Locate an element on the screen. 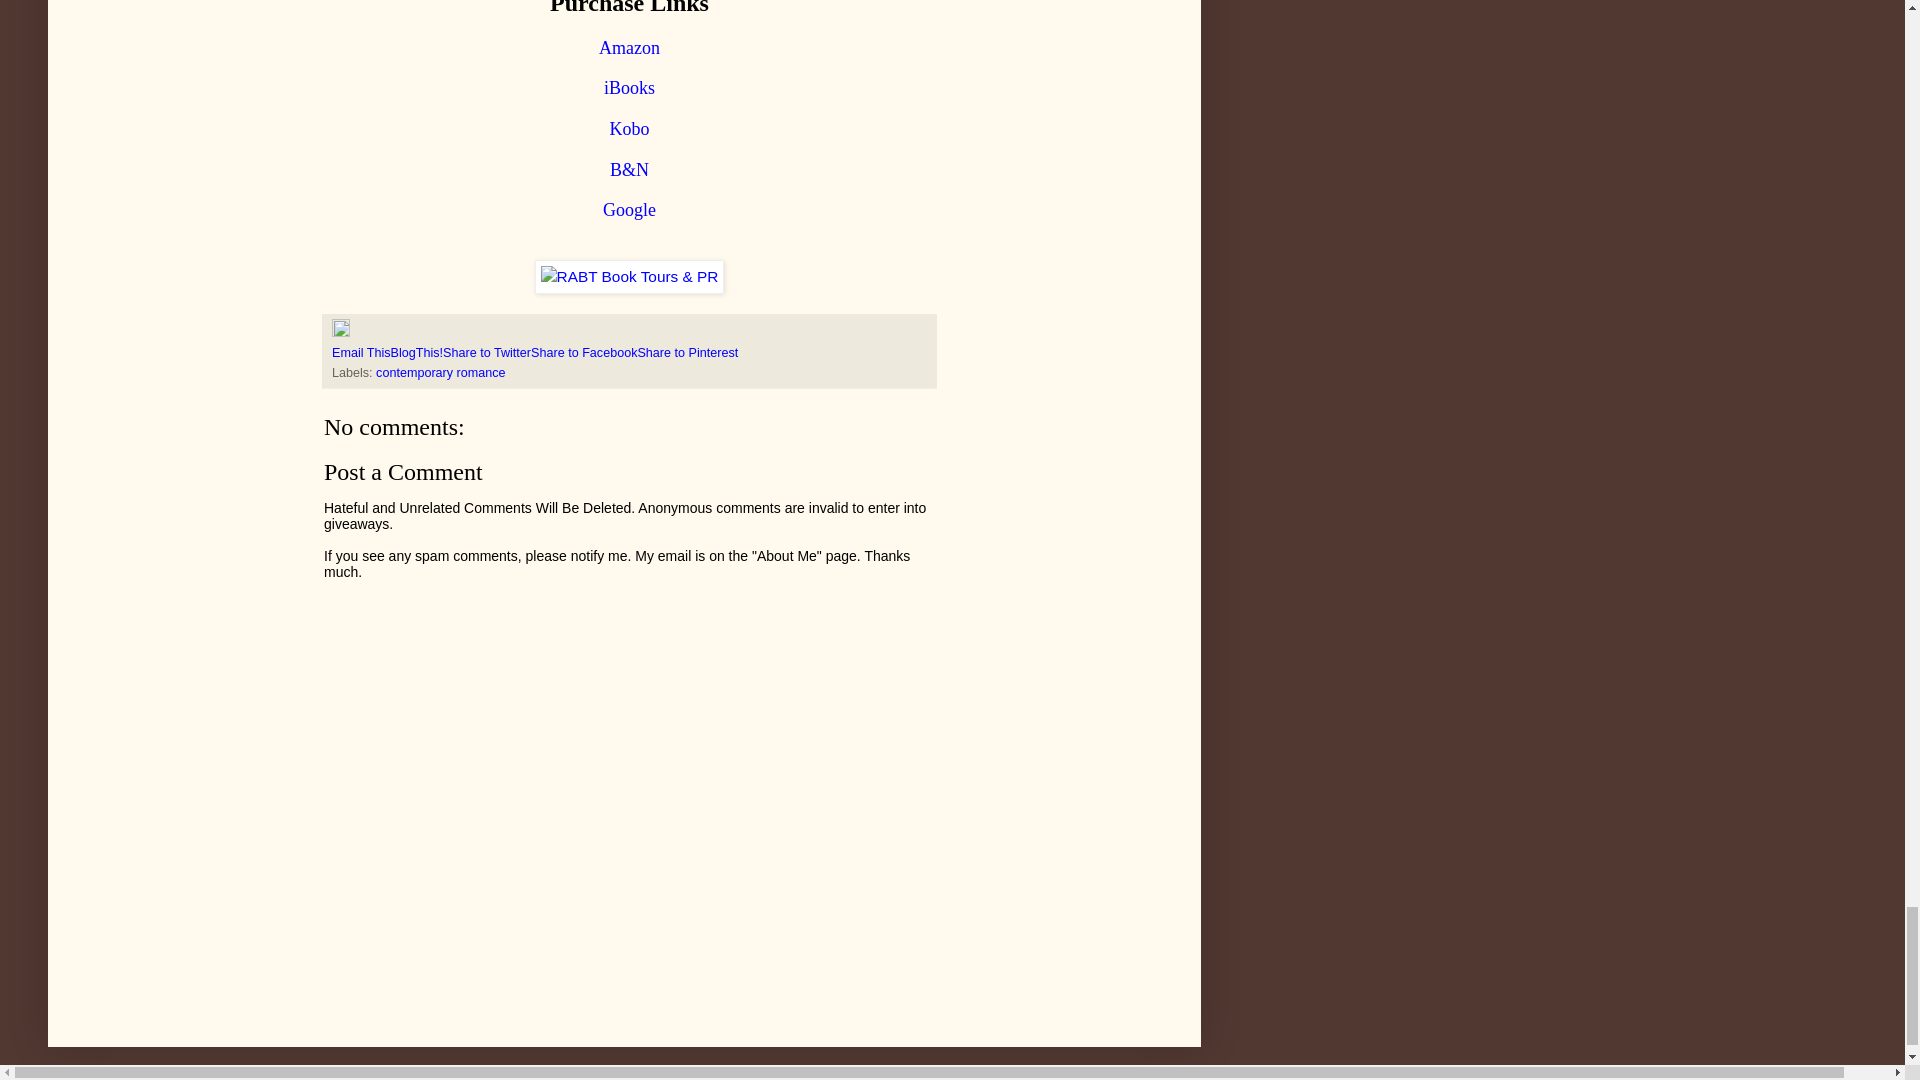  BlogThis! is located at coordinates (417, 352).